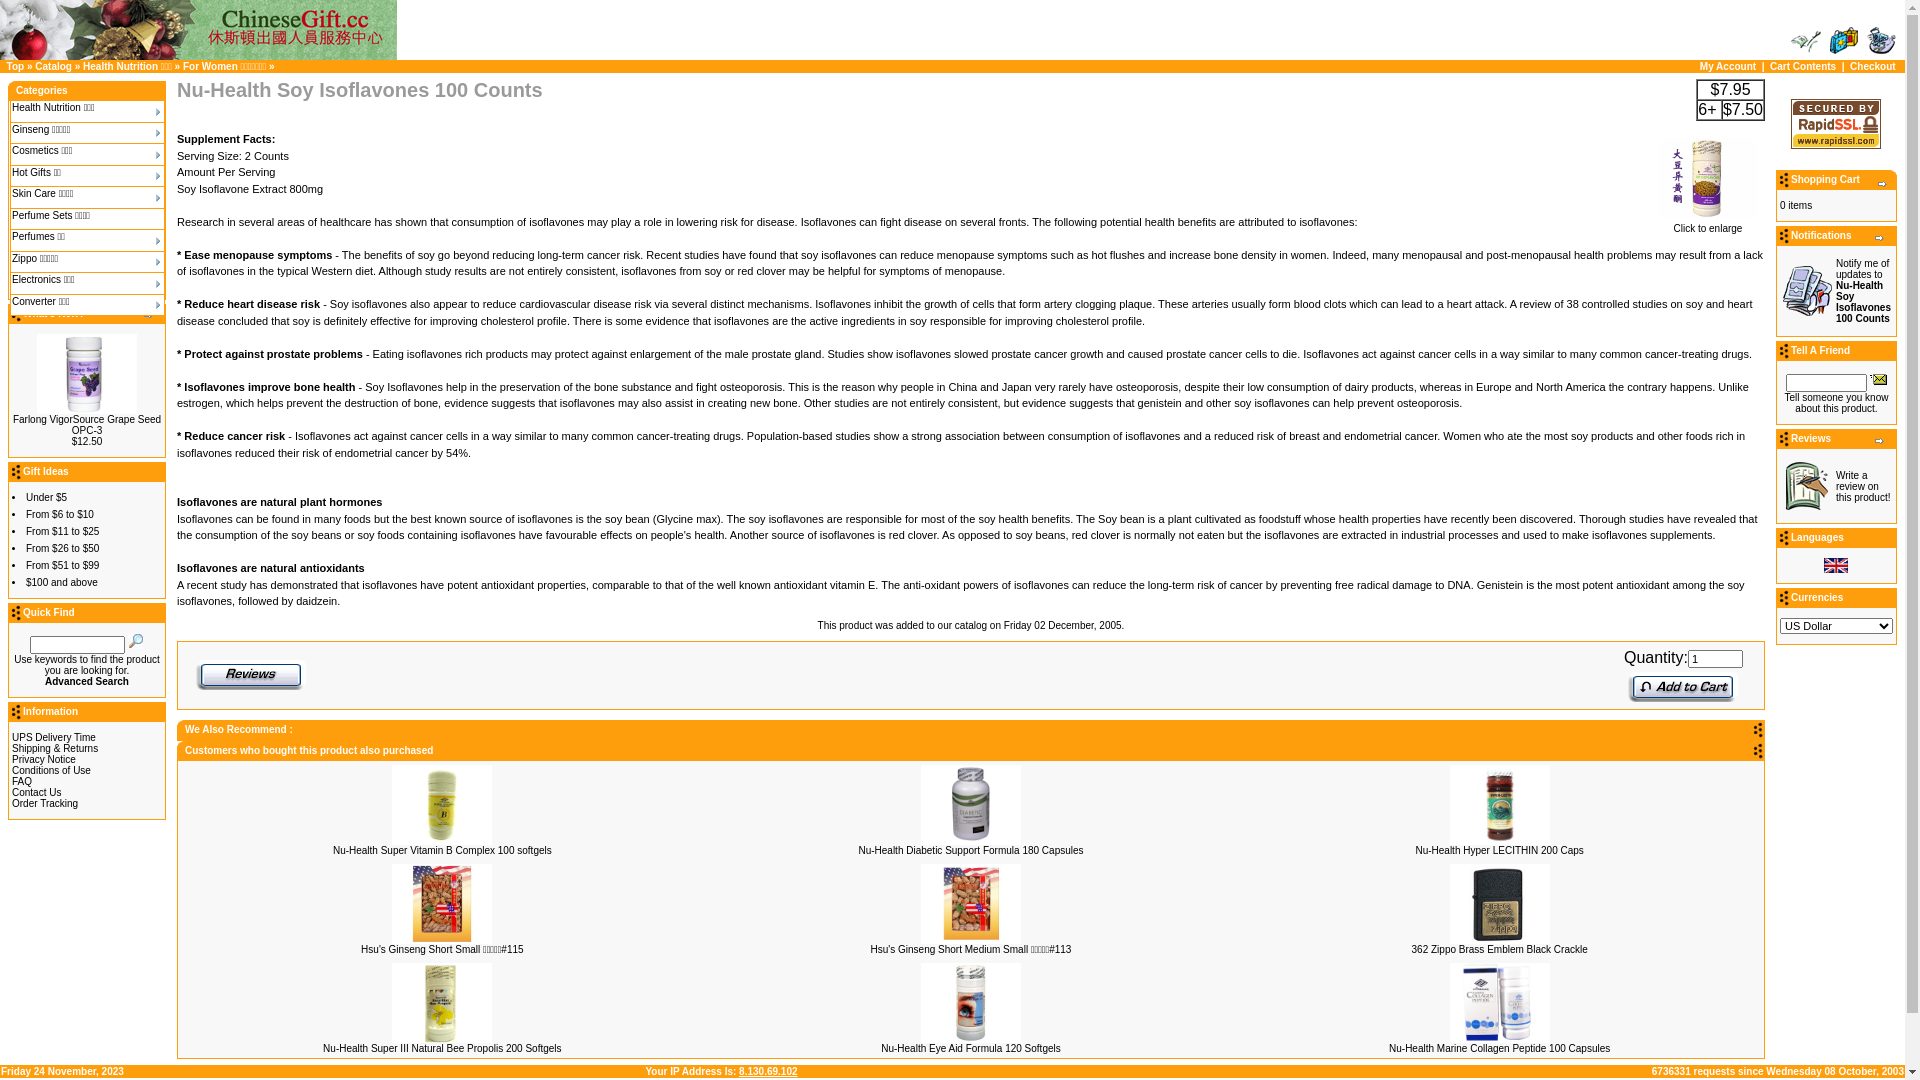 The height and width of the screenshot is (1080, 1920). Describe the element at coordinates (1708, 224) in the screenshot. I see `Click to enlarge` at that location.